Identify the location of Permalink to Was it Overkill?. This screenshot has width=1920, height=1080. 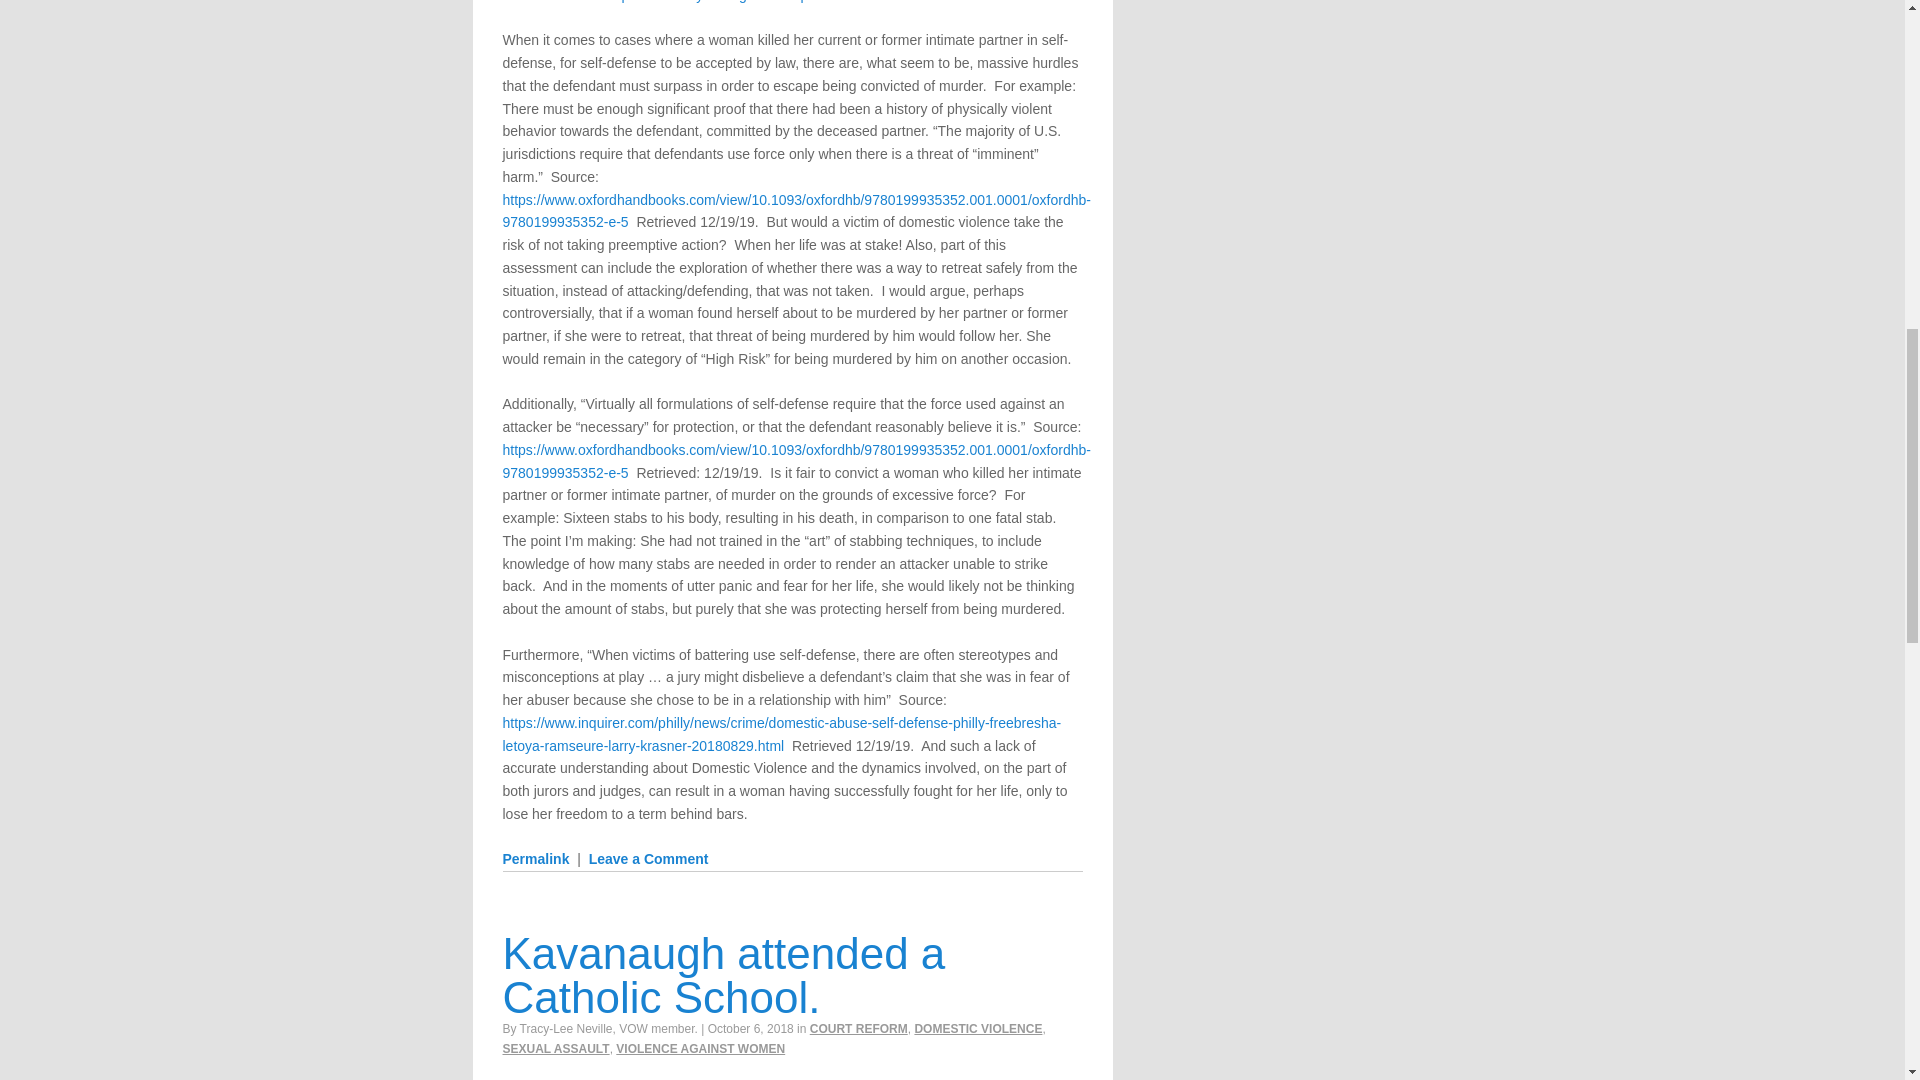
(534, 859).